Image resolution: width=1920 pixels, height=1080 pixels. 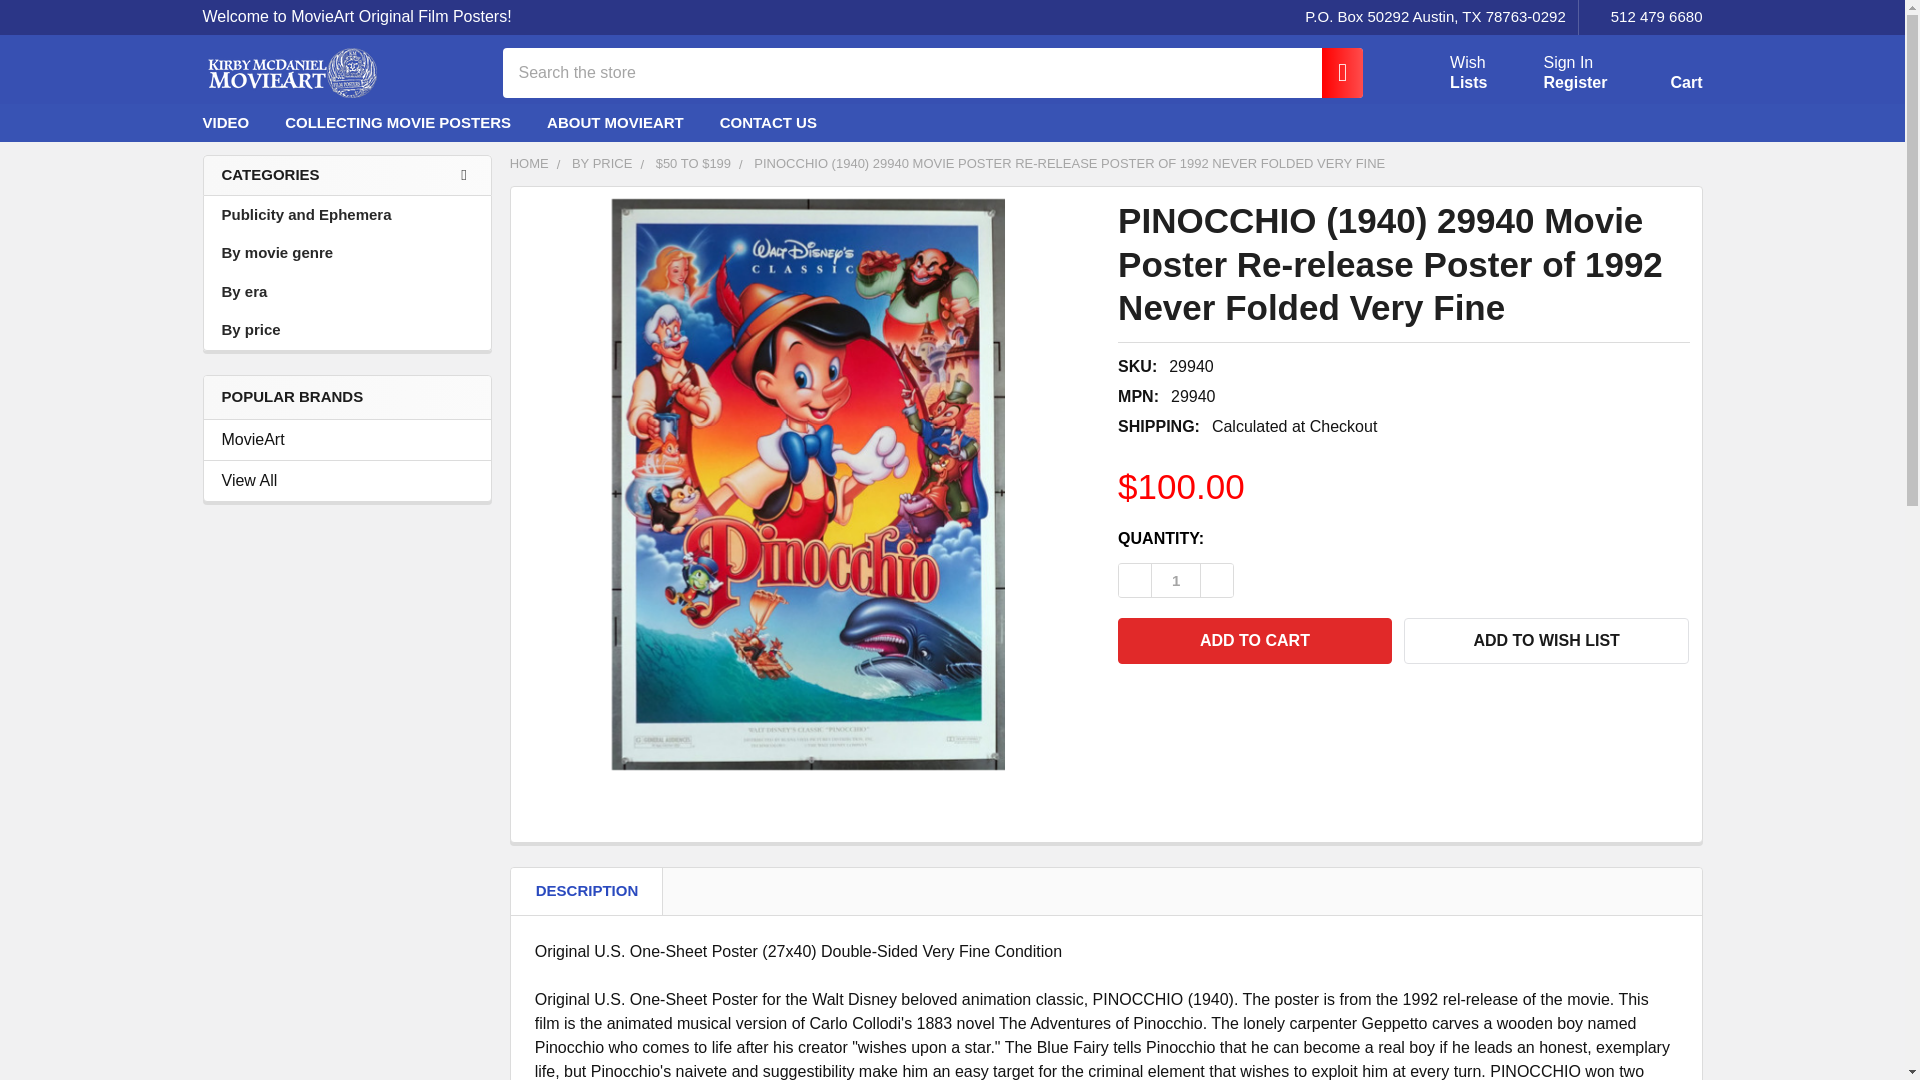 I want to click on Kirby McDaniel MovieArt, so click(x=288, y=72).